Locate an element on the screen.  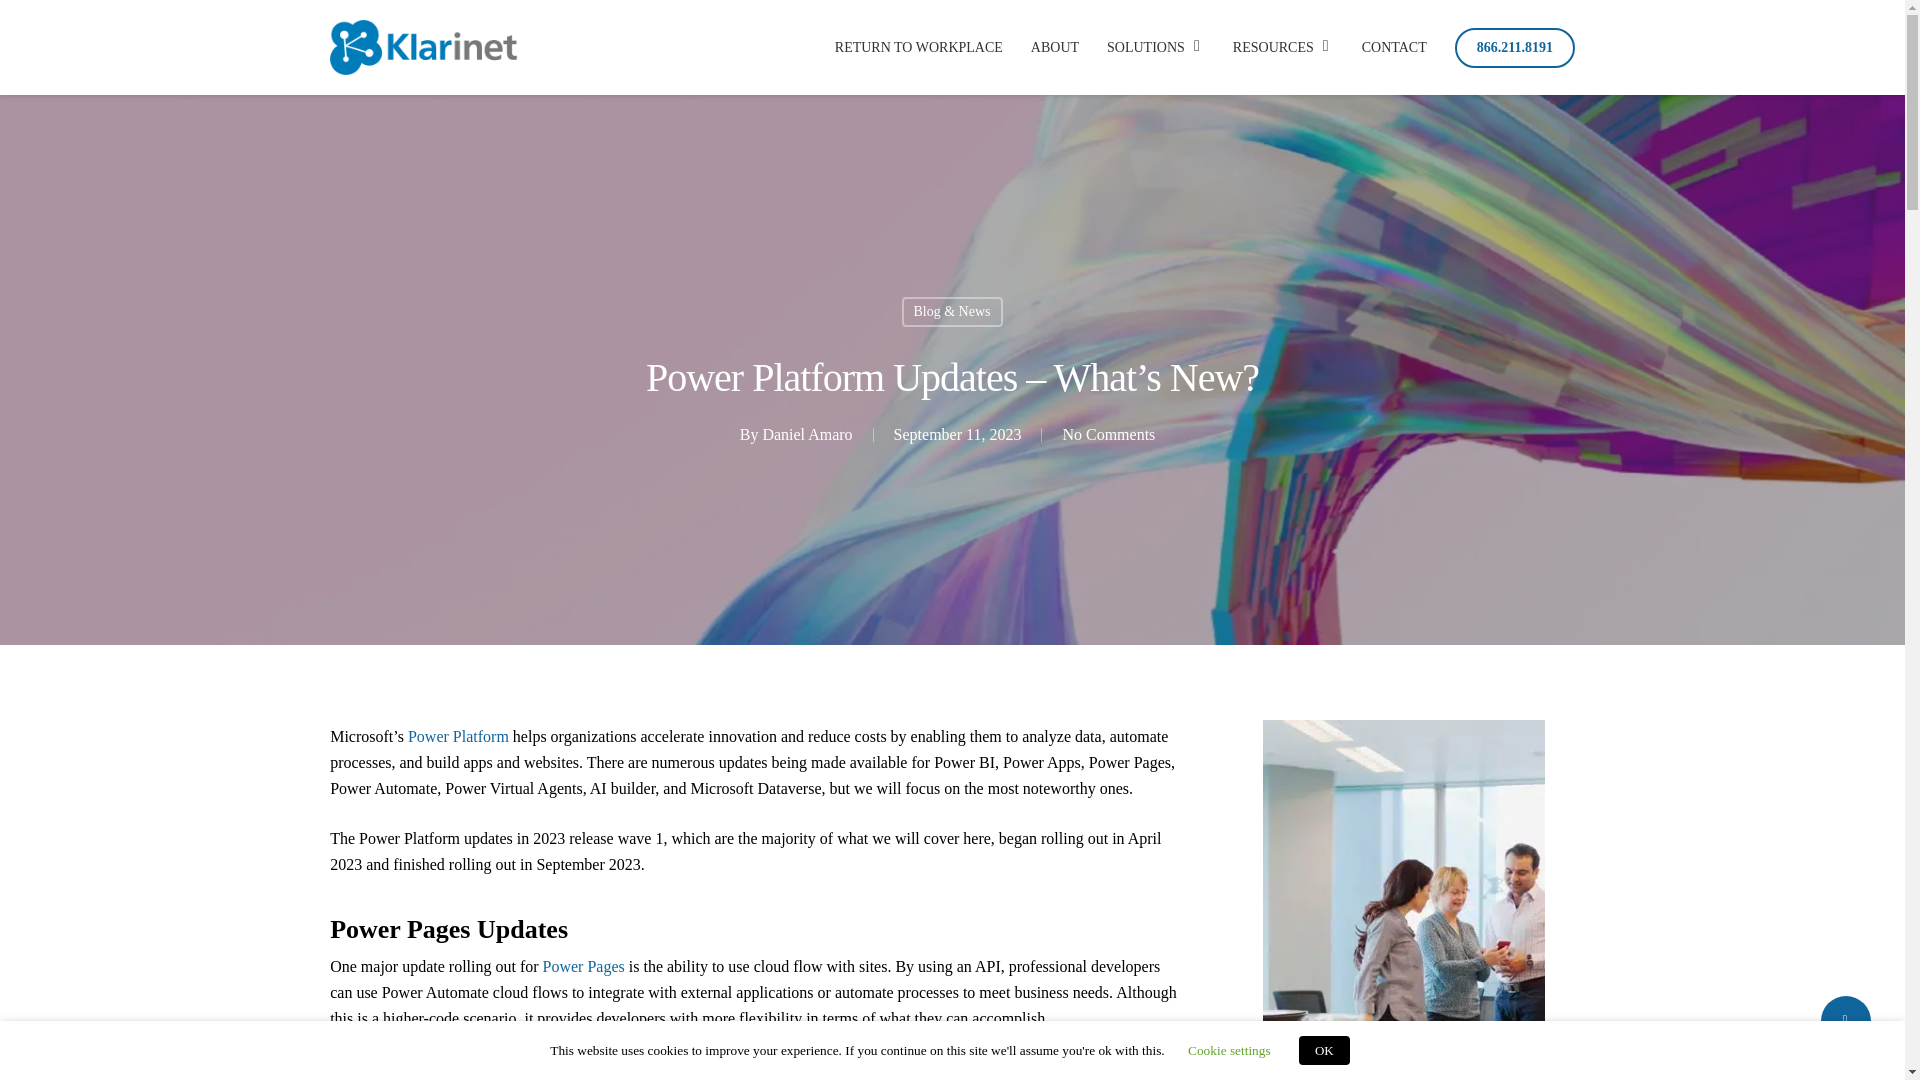
RETURN TO WORKPLACE is located at coordinates (918, 48).